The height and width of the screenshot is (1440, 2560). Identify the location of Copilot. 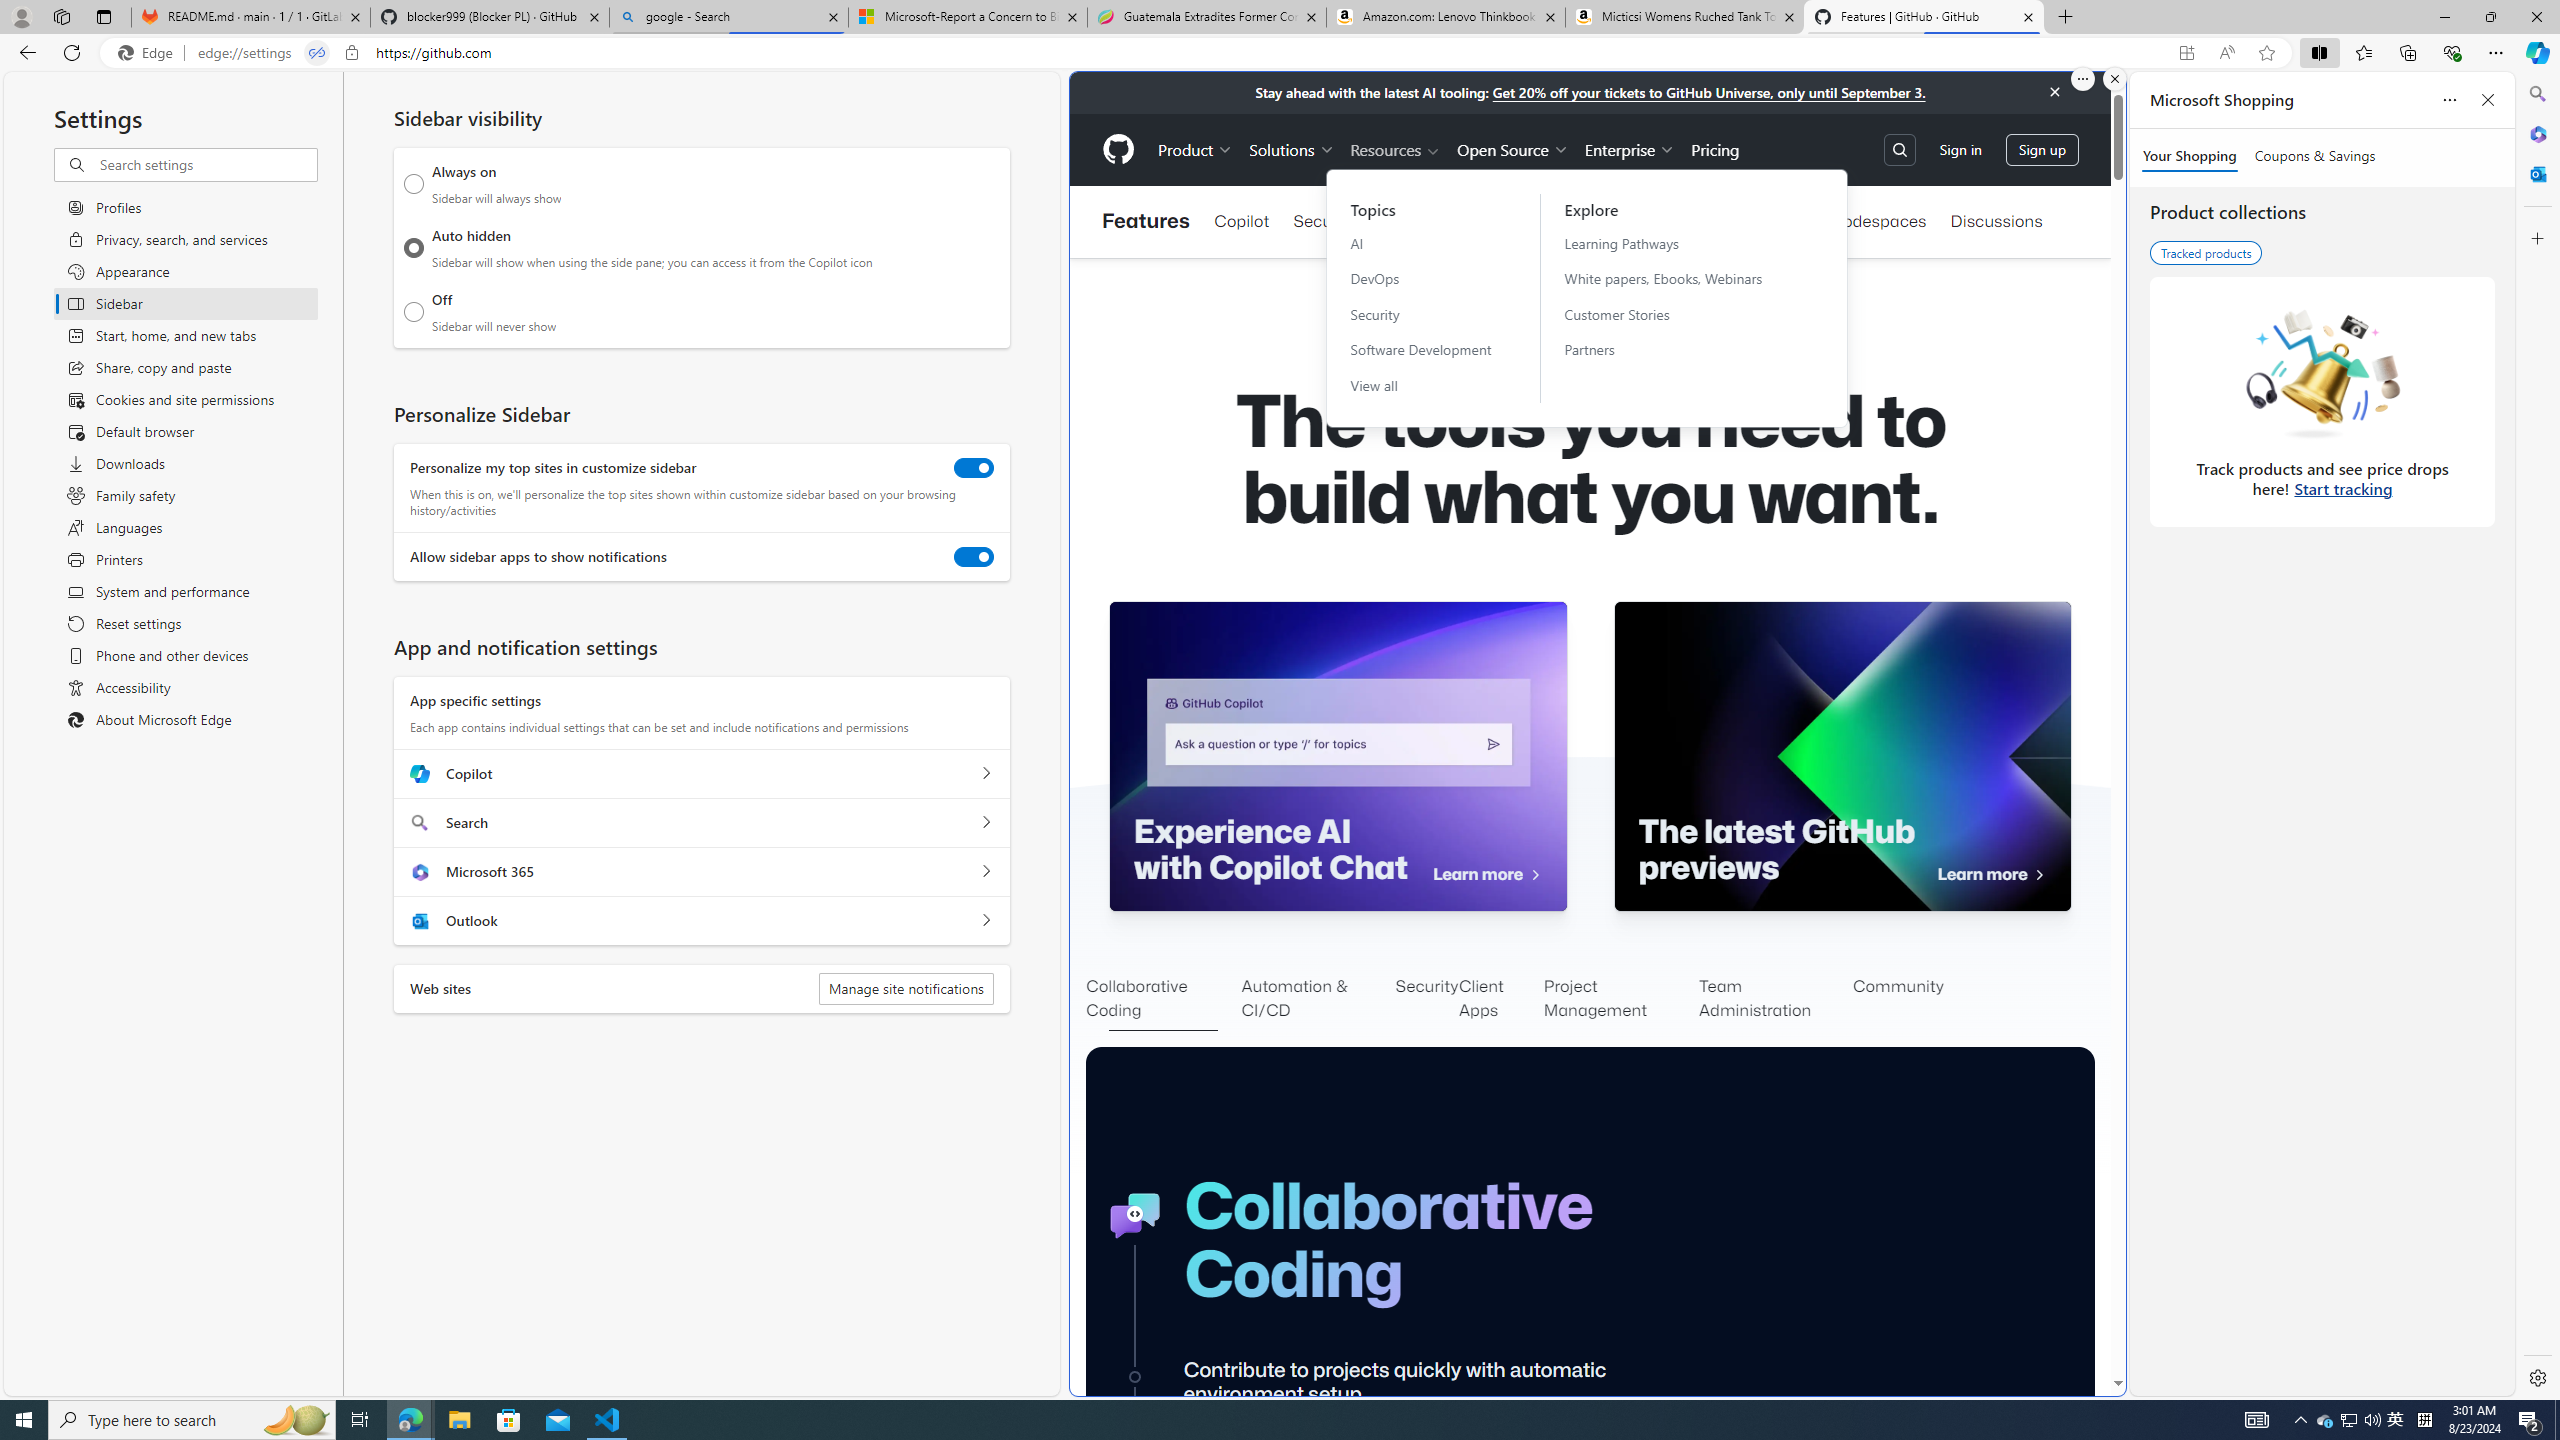
(985, 774).